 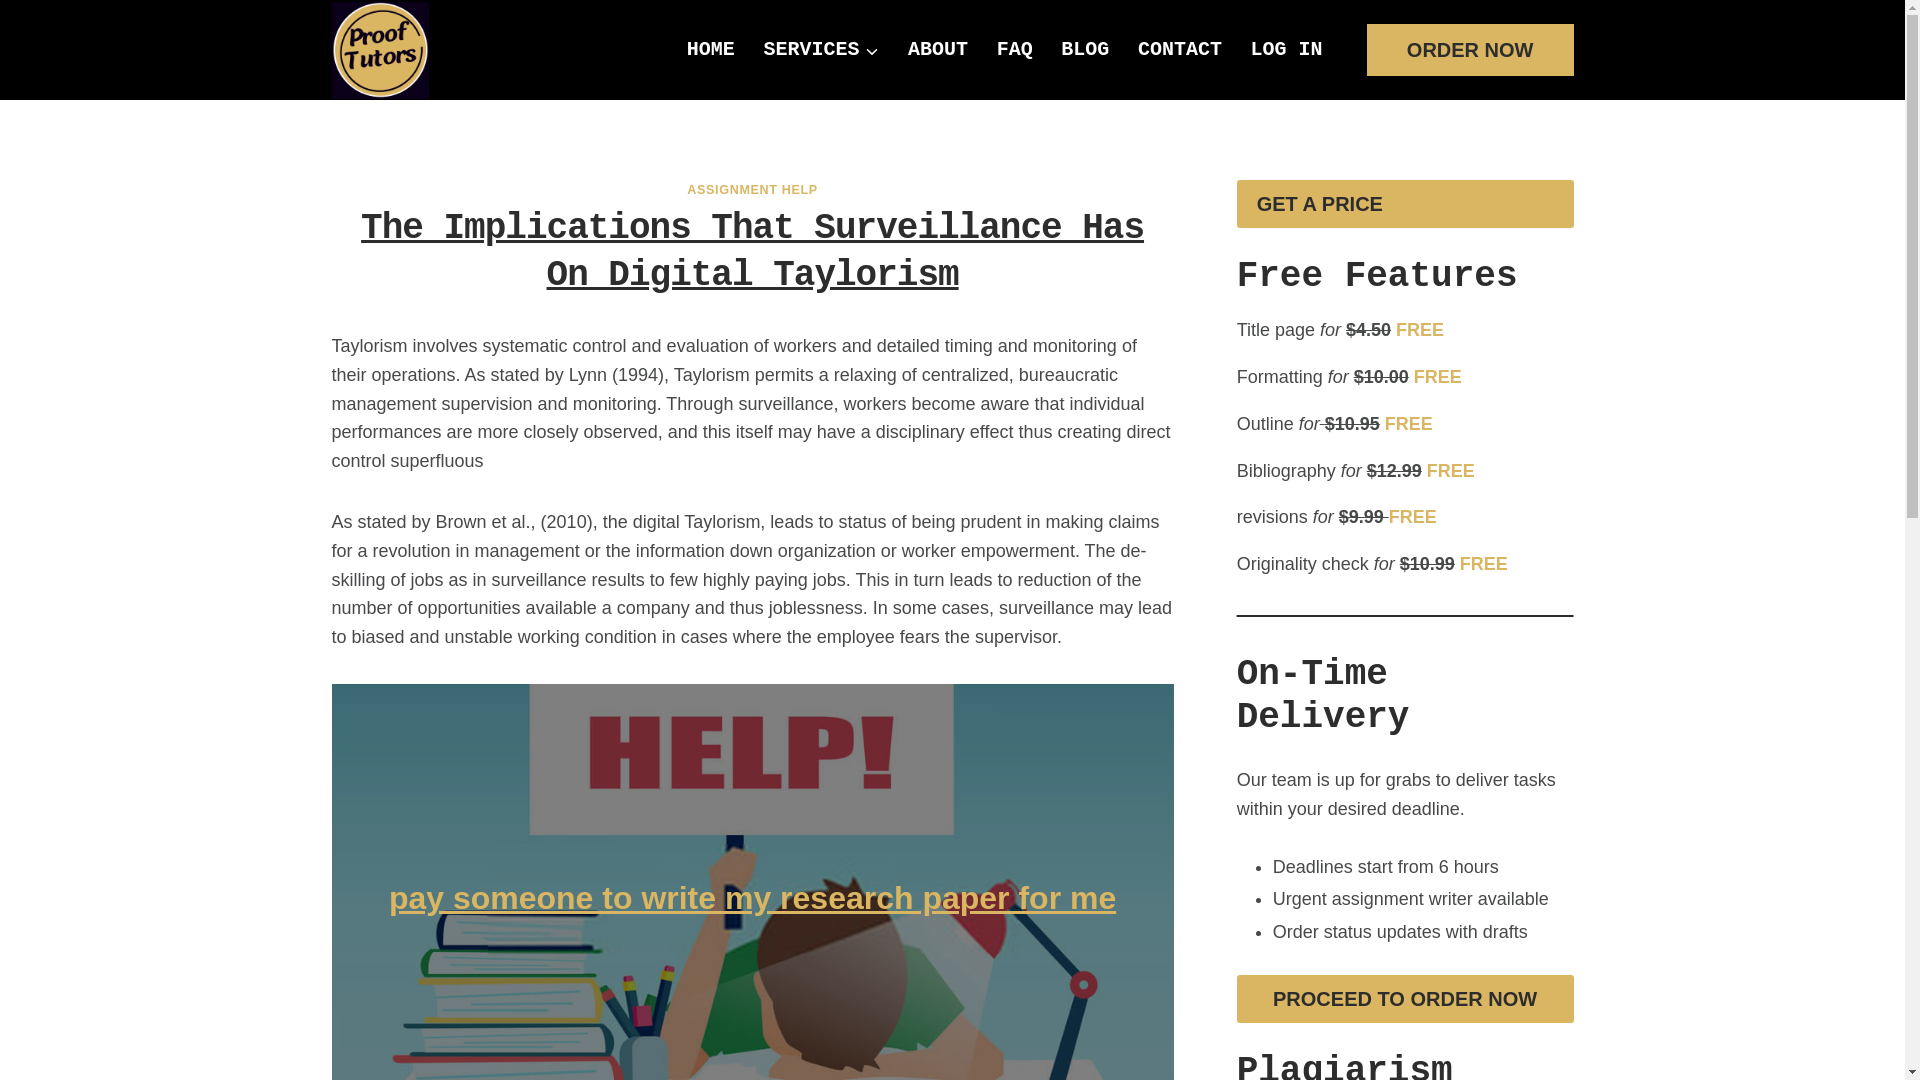 What do you see at coordinates (821, 49) in the screenshot?
I see `SERVICES` at bounding box center [821, 49].